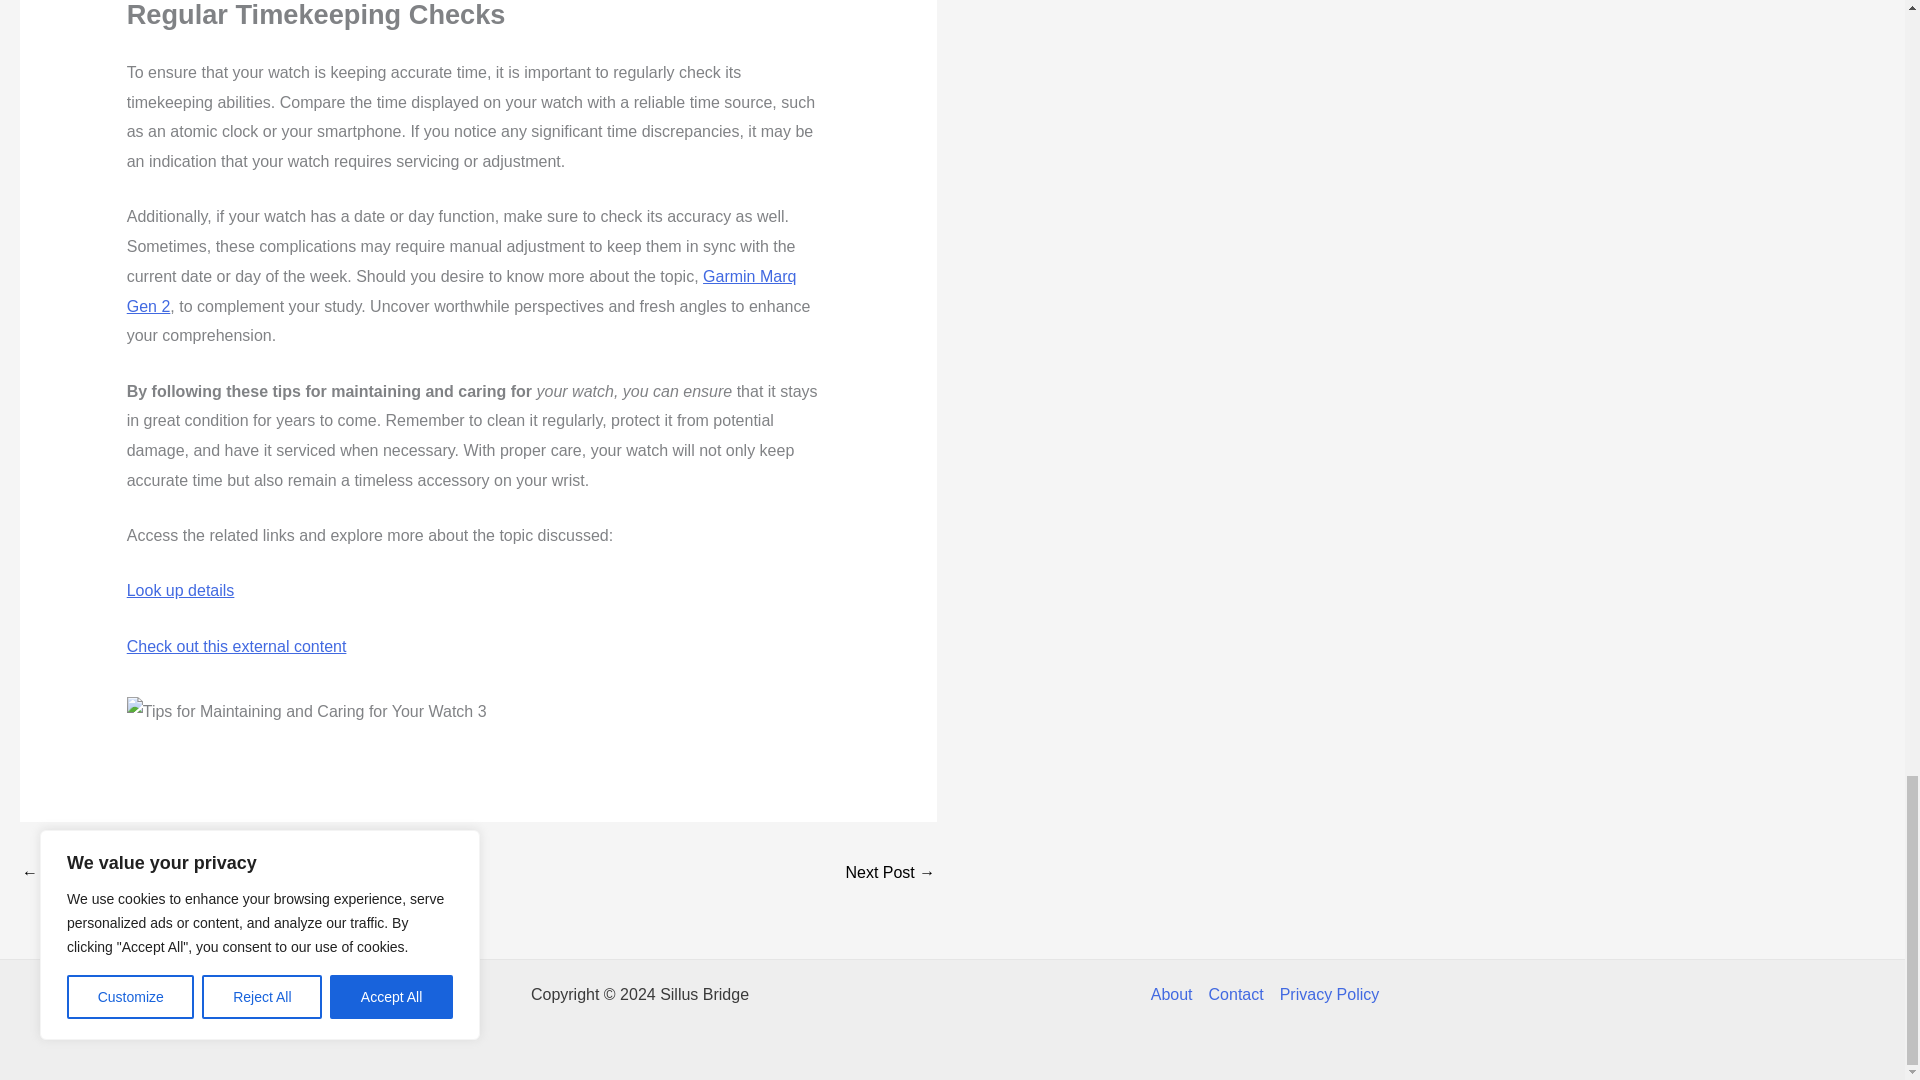 Image resolution: width=1920 pixels, height=1080 pixels. Describe the element at coordinates (461, 291) in the screenshot. I see `Garmin Marq Gen 2` at that location.